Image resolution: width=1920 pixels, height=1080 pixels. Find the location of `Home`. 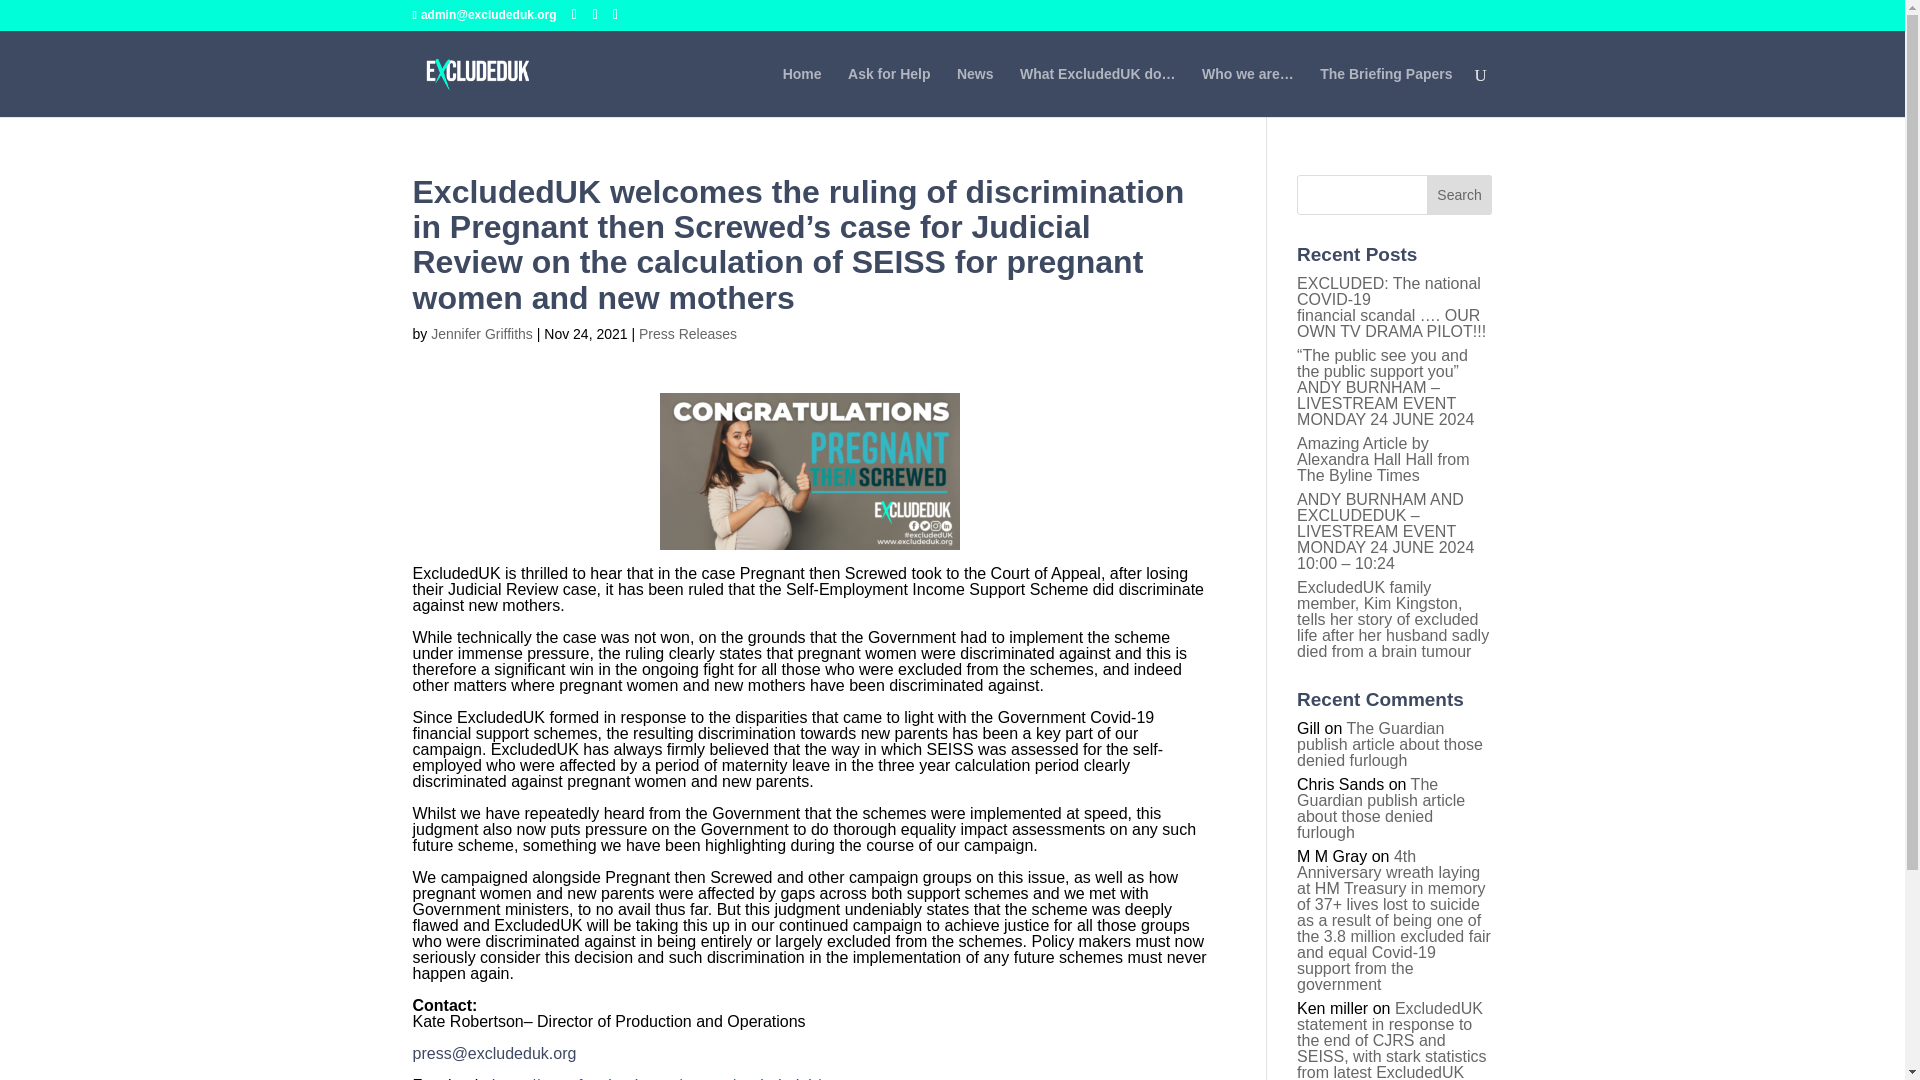

Home is located at coordinates (802, 91).